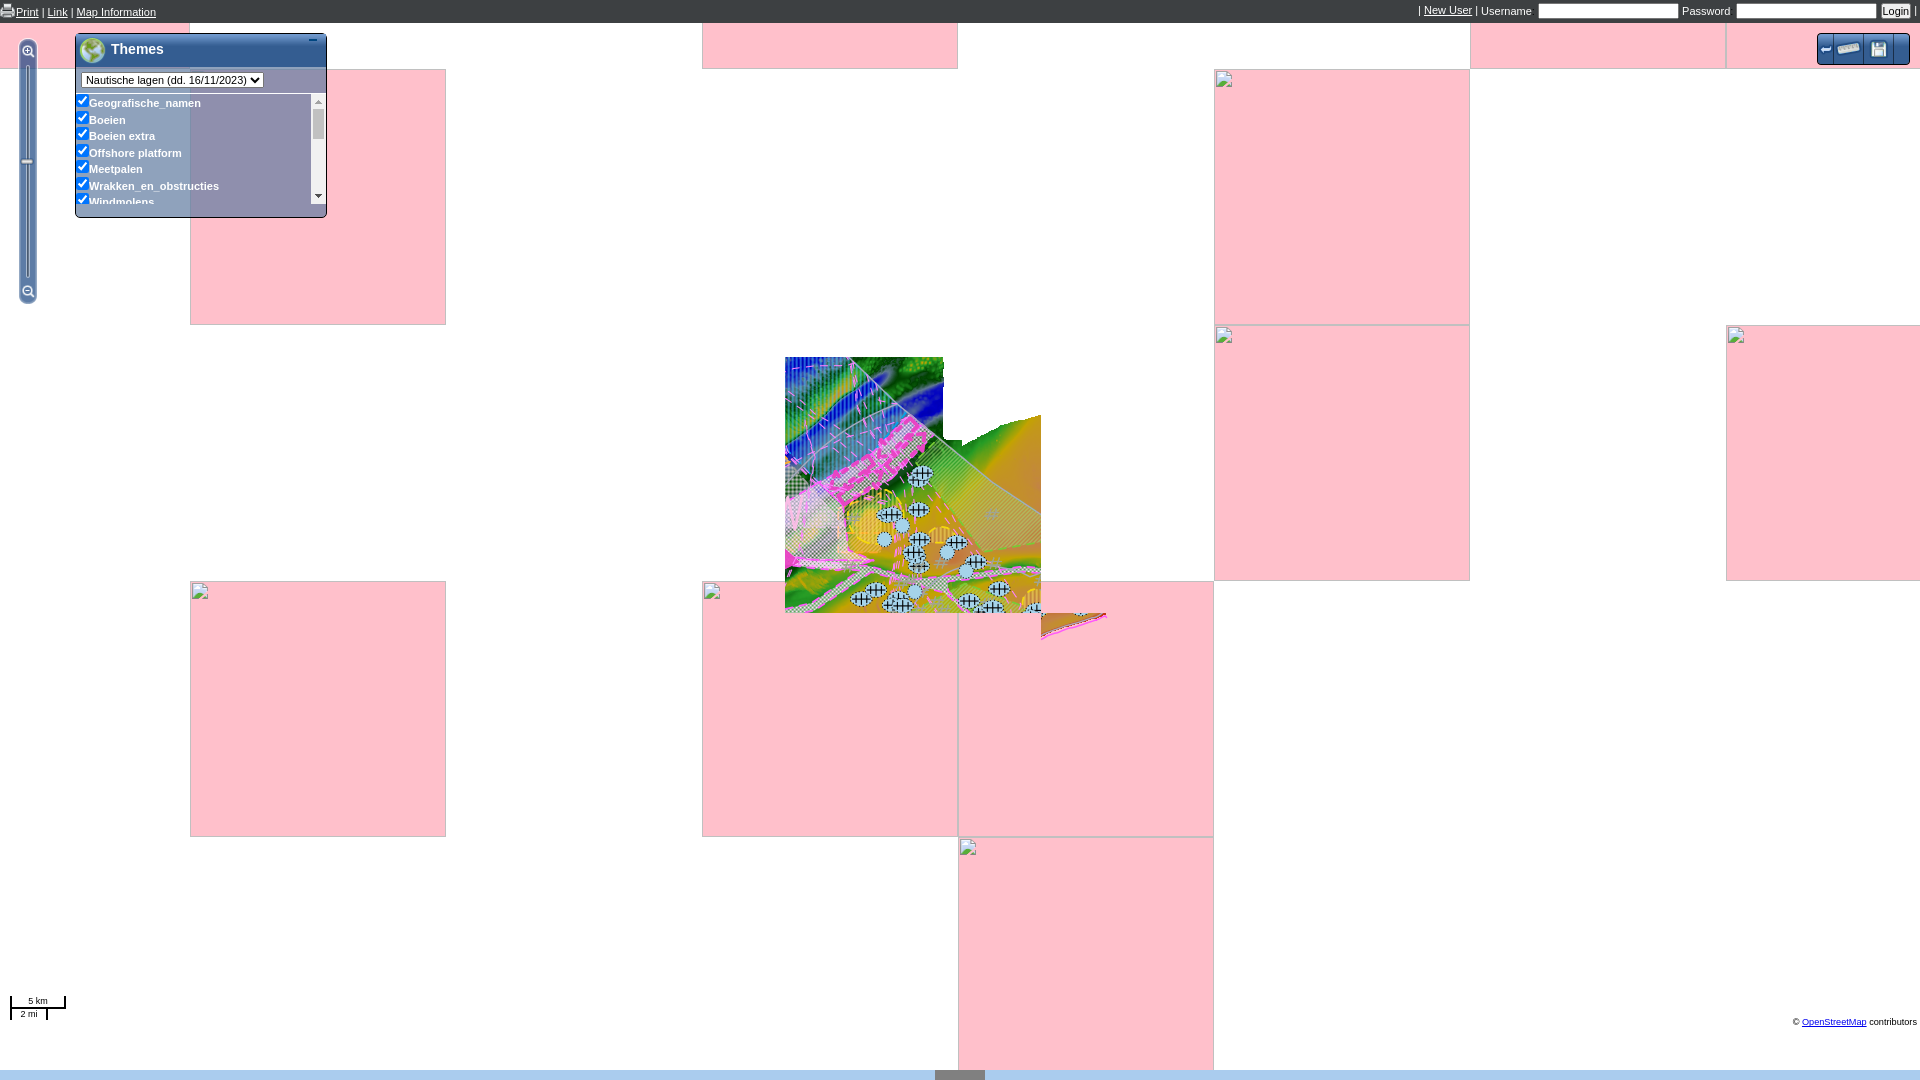  I want to click on Windmolens, so click(82, 200).